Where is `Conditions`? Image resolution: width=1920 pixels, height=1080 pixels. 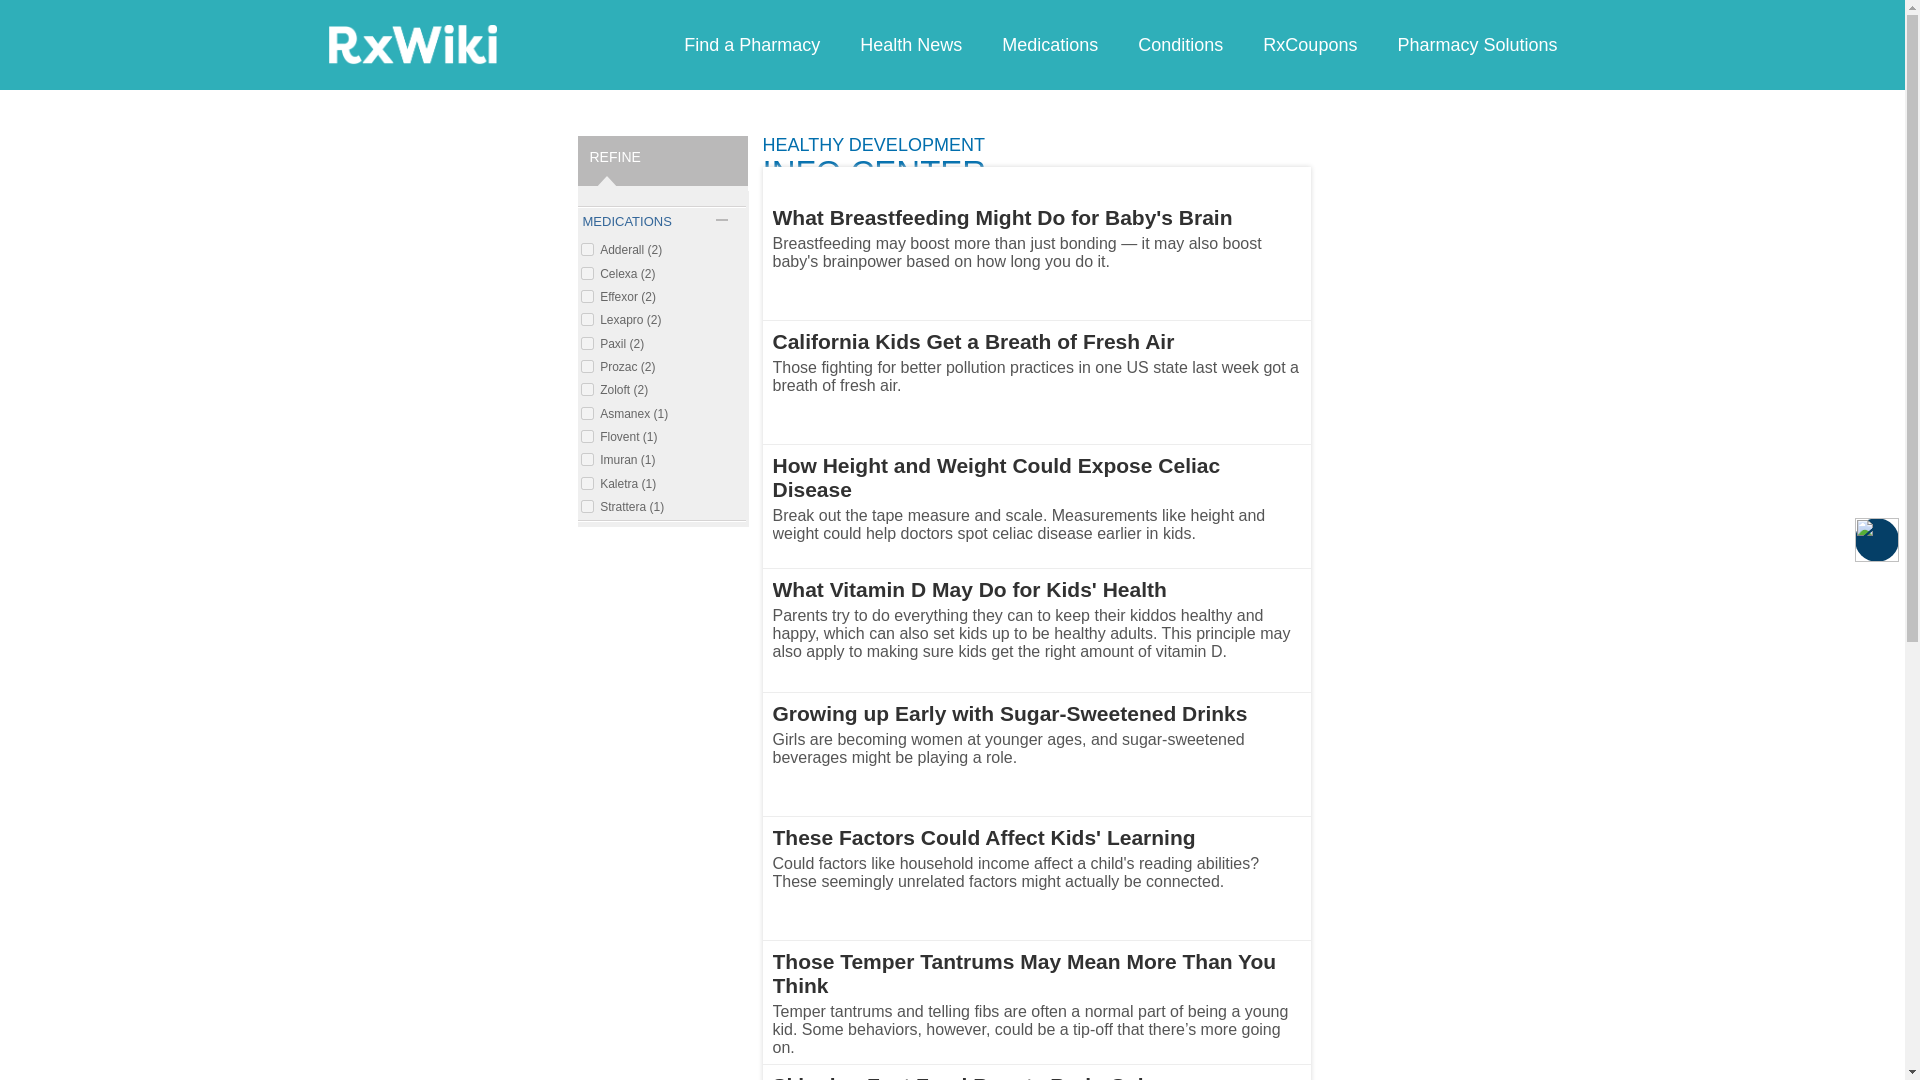 Conditions is located at coordinates (1180, 44).